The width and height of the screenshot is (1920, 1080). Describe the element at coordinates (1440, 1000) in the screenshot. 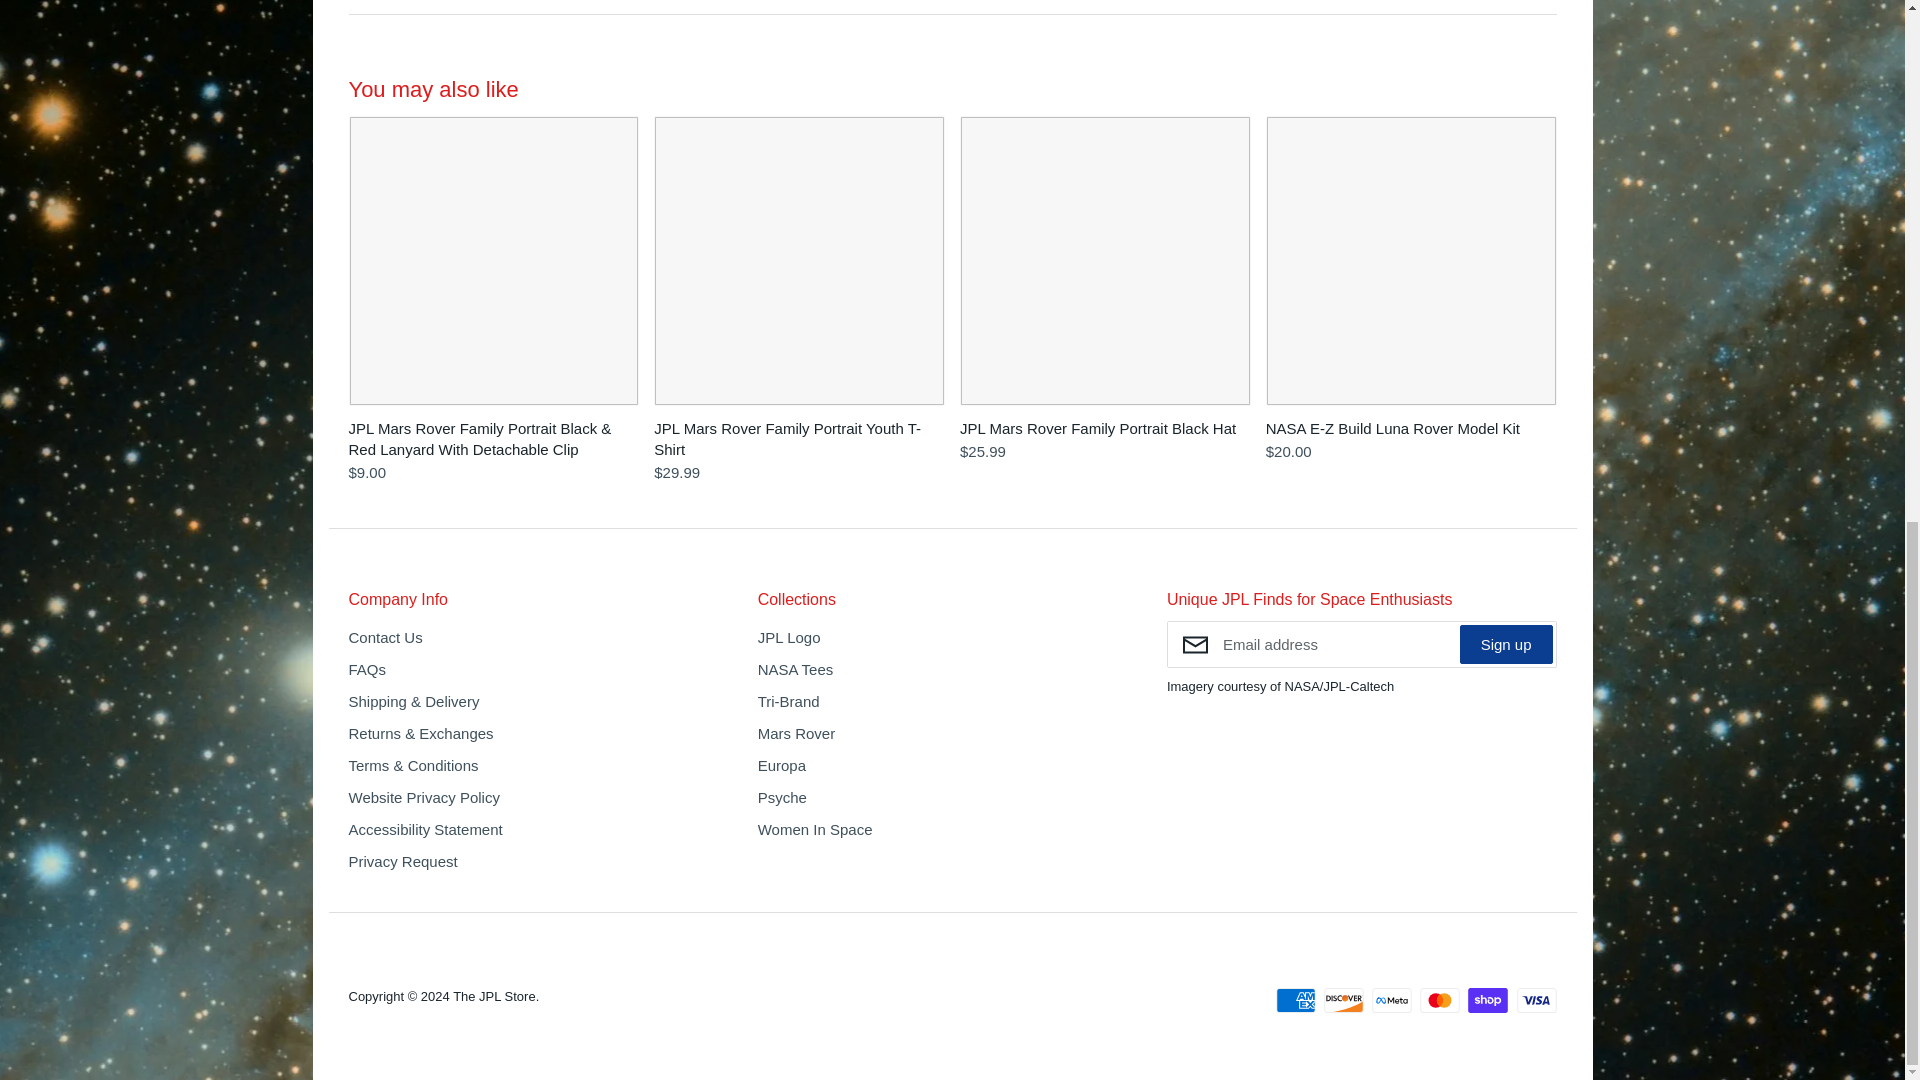

I see `Mastercard` at that location.